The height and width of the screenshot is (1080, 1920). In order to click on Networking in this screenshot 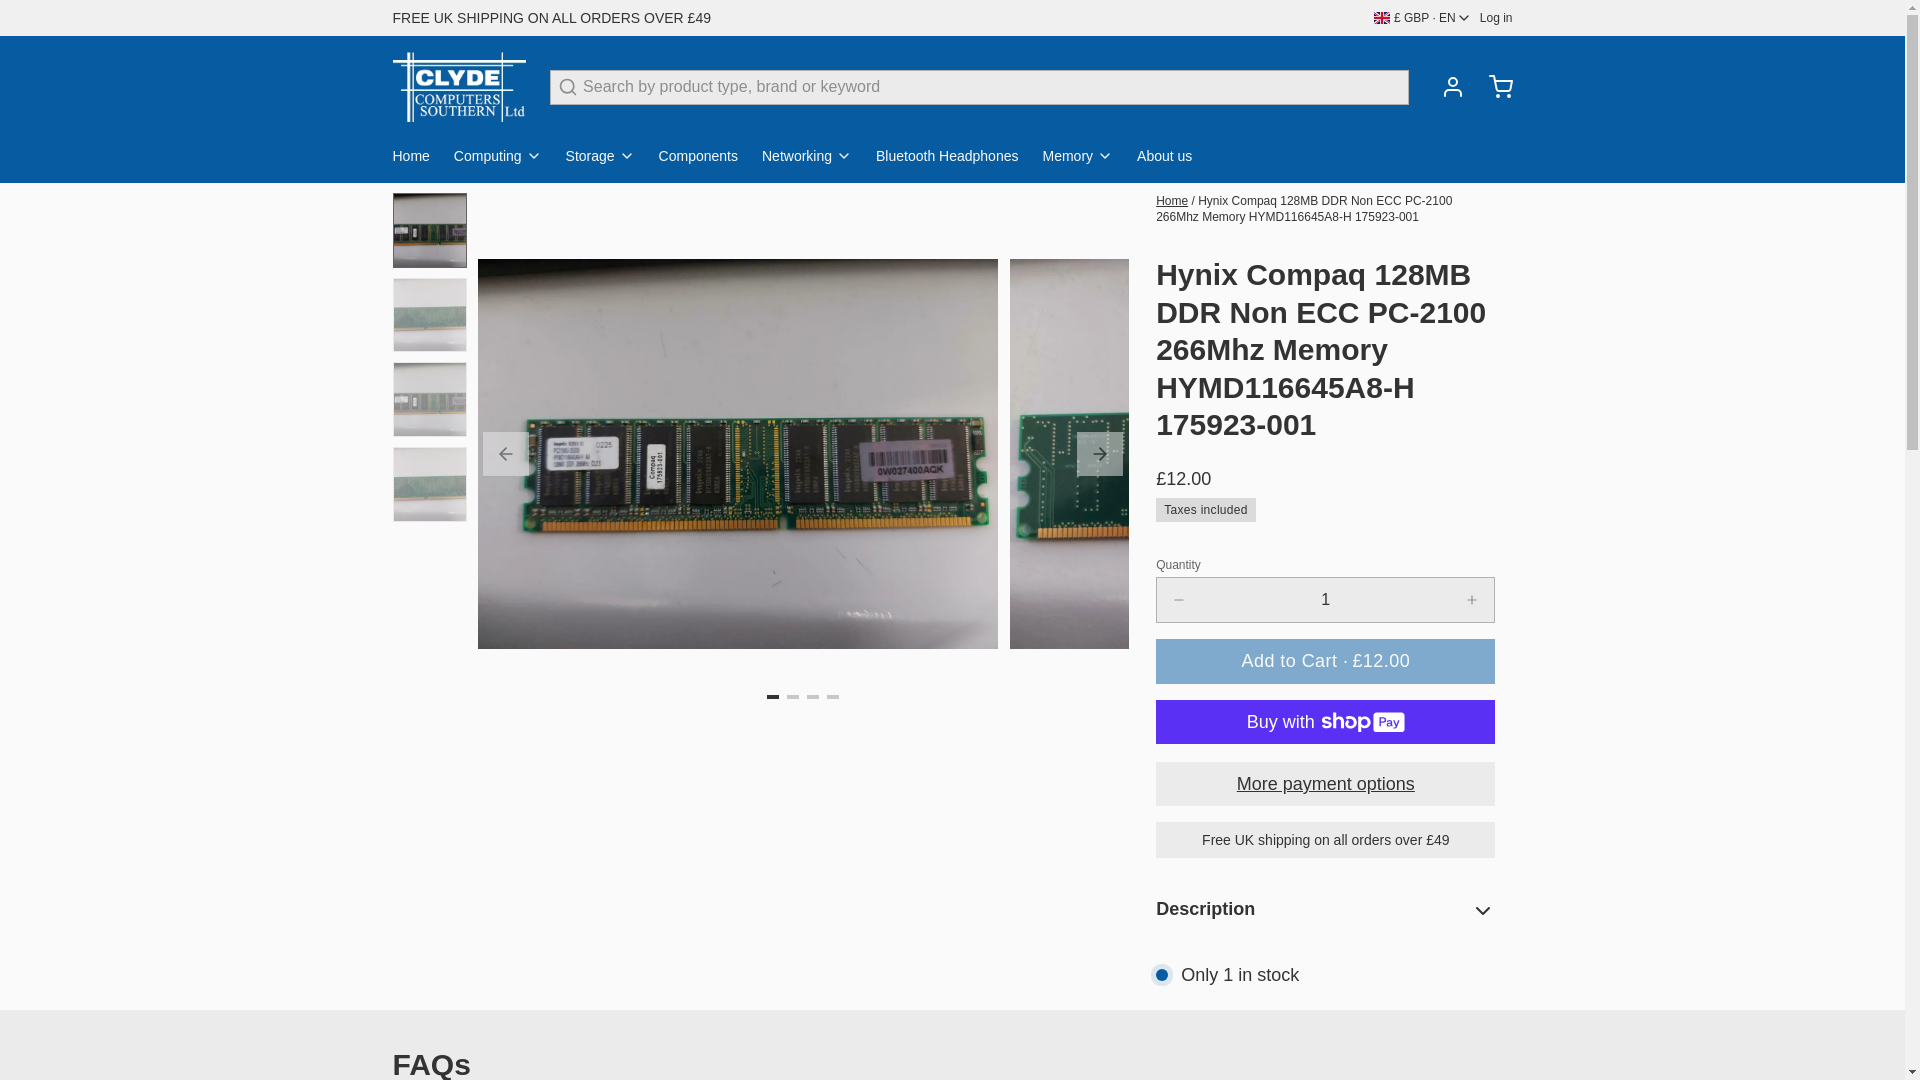, I will do `click(814, 160)`.